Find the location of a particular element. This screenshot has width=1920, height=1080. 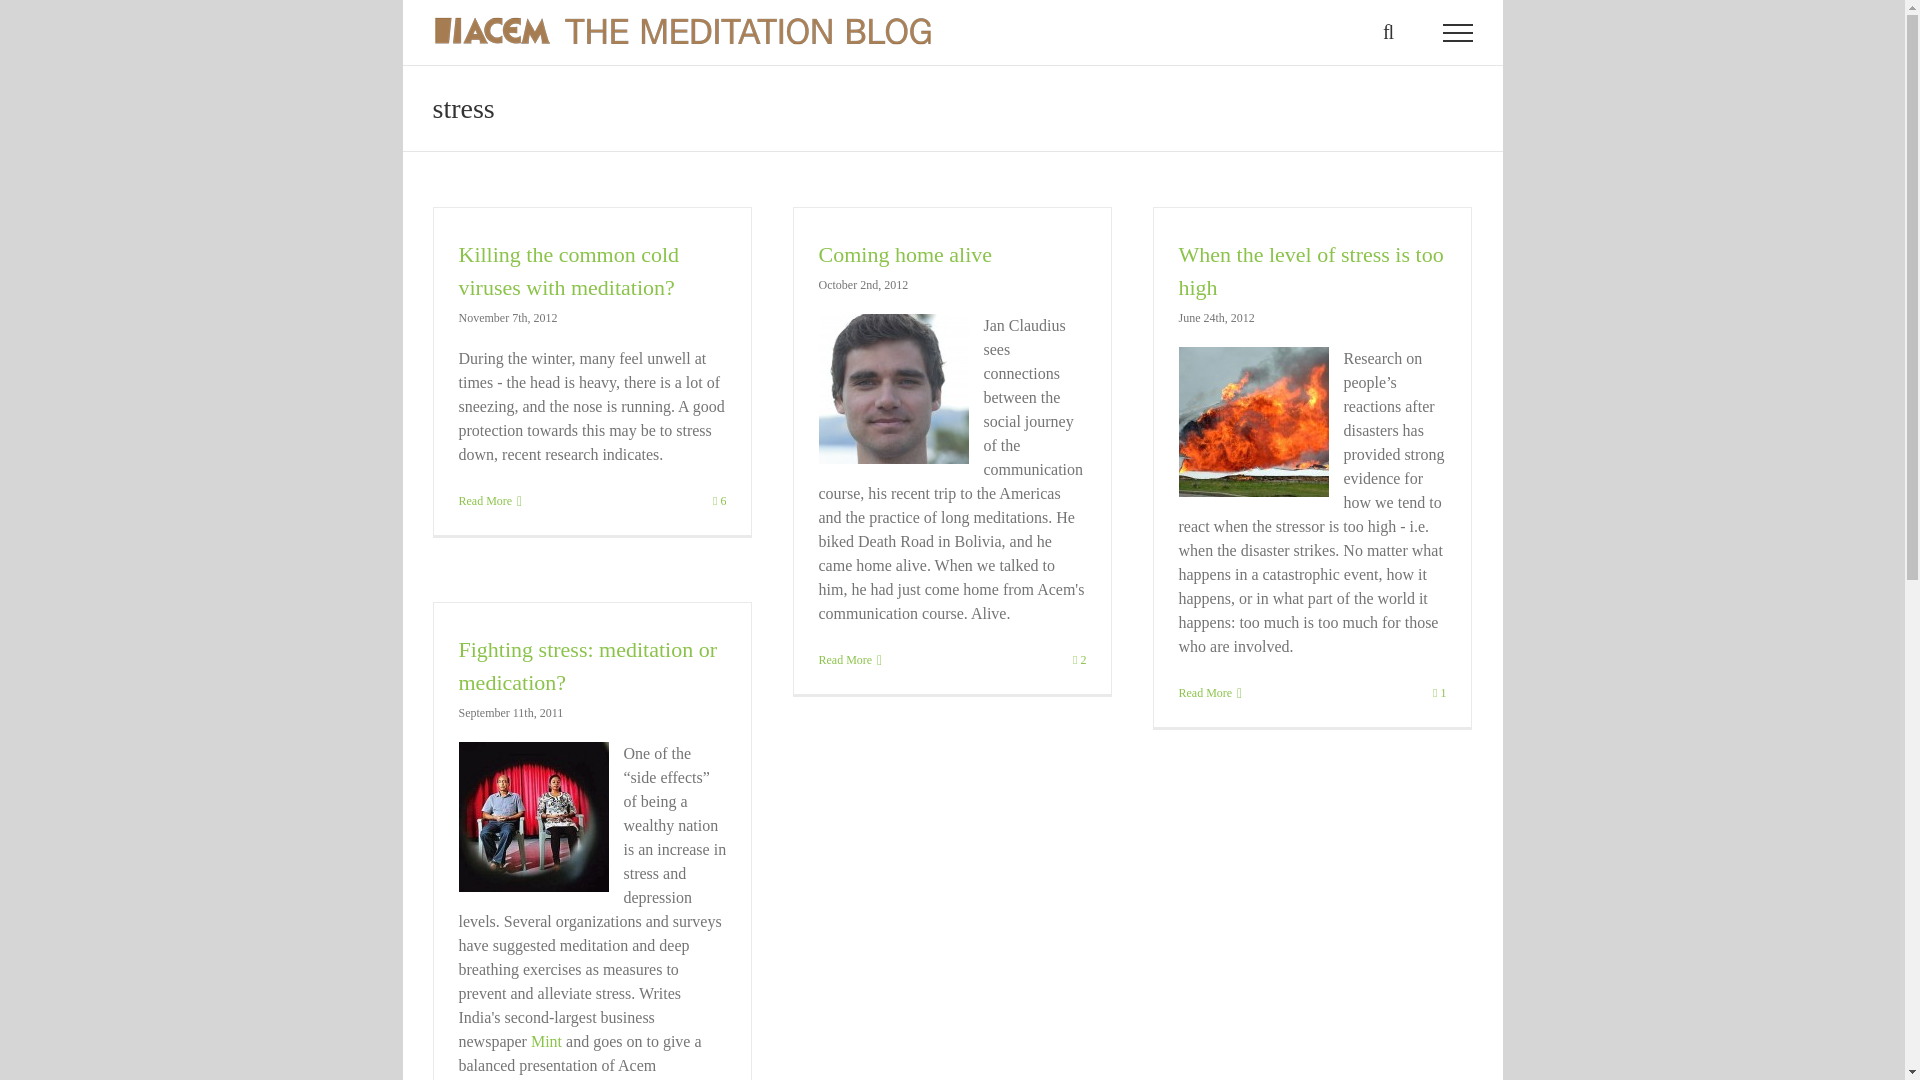

fire is located at coordinates (1253, 421).